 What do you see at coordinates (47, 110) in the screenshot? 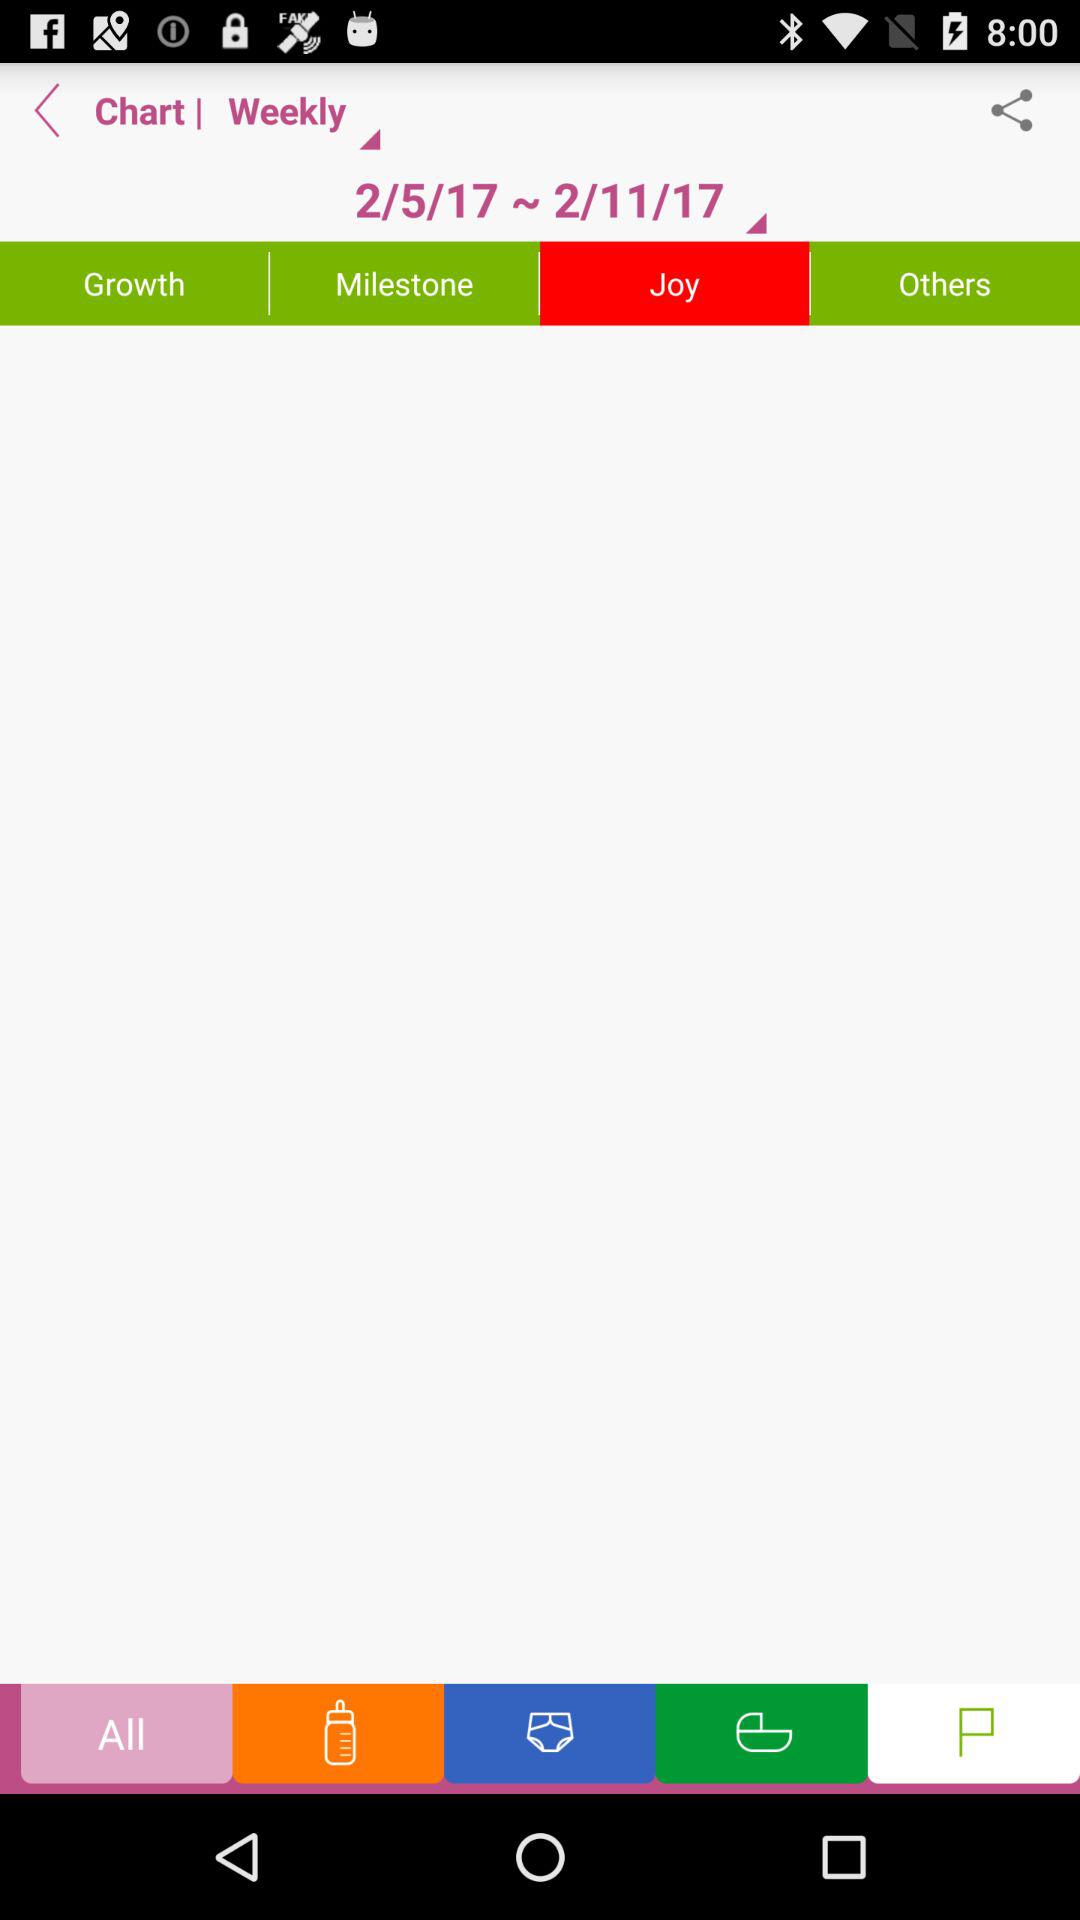
I see `select icon next to the chart icon` at bounding box center [47, 110].